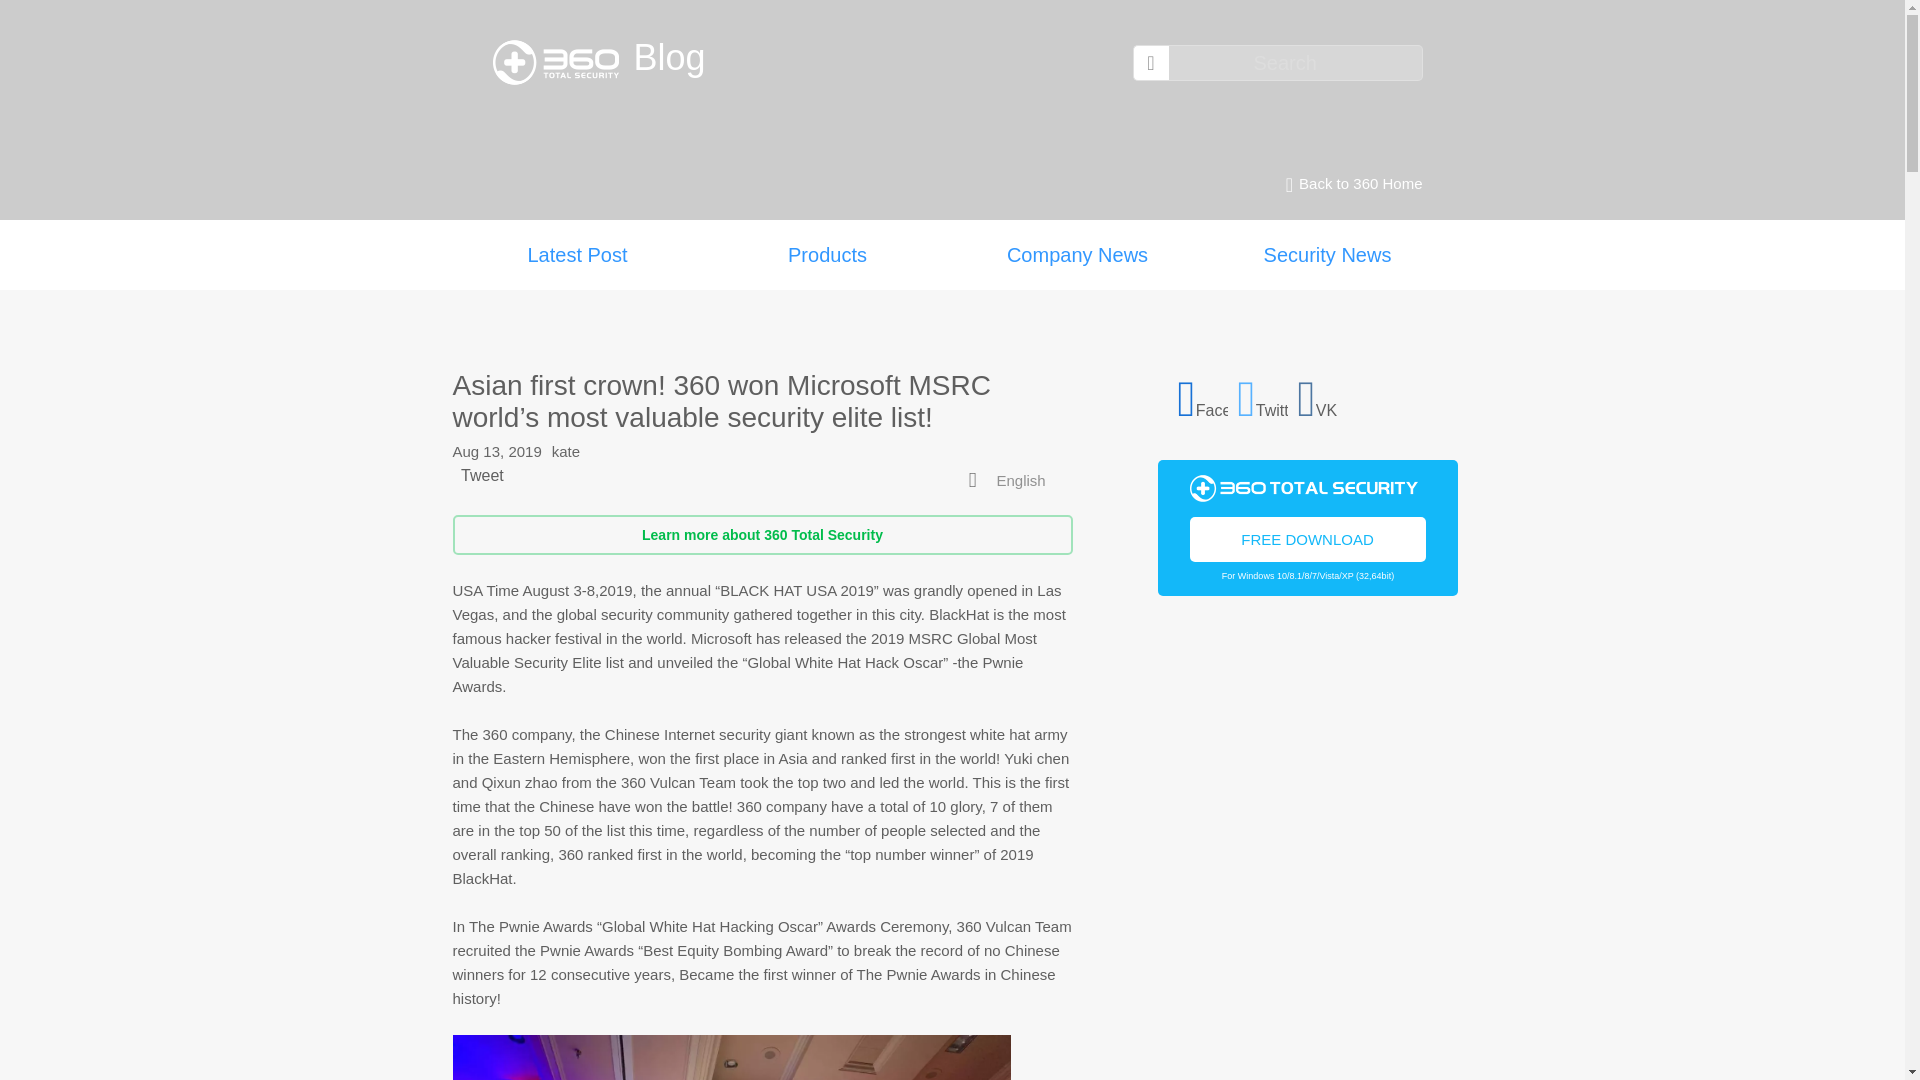  I want to click on Products, so click(827, 255).